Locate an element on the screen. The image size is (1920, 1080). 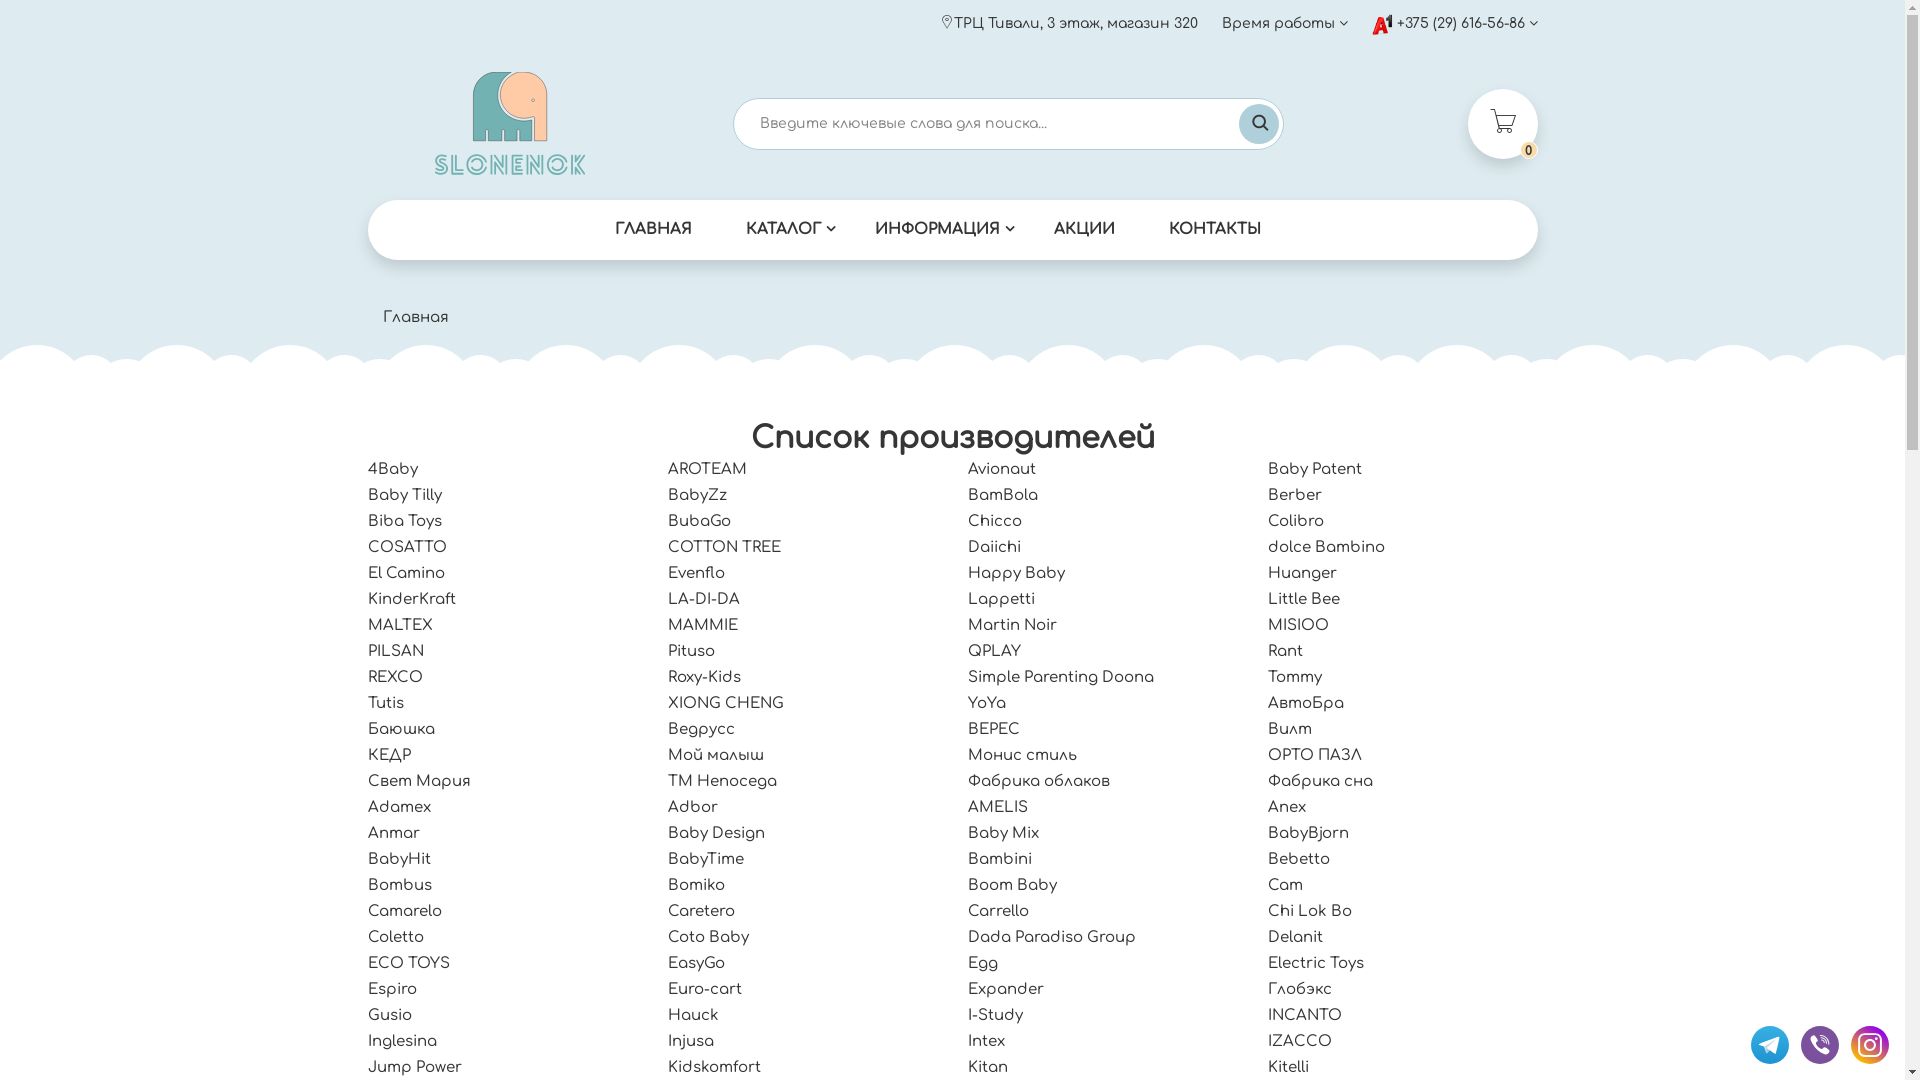
Gusio is located at coordinates (390, 1016).